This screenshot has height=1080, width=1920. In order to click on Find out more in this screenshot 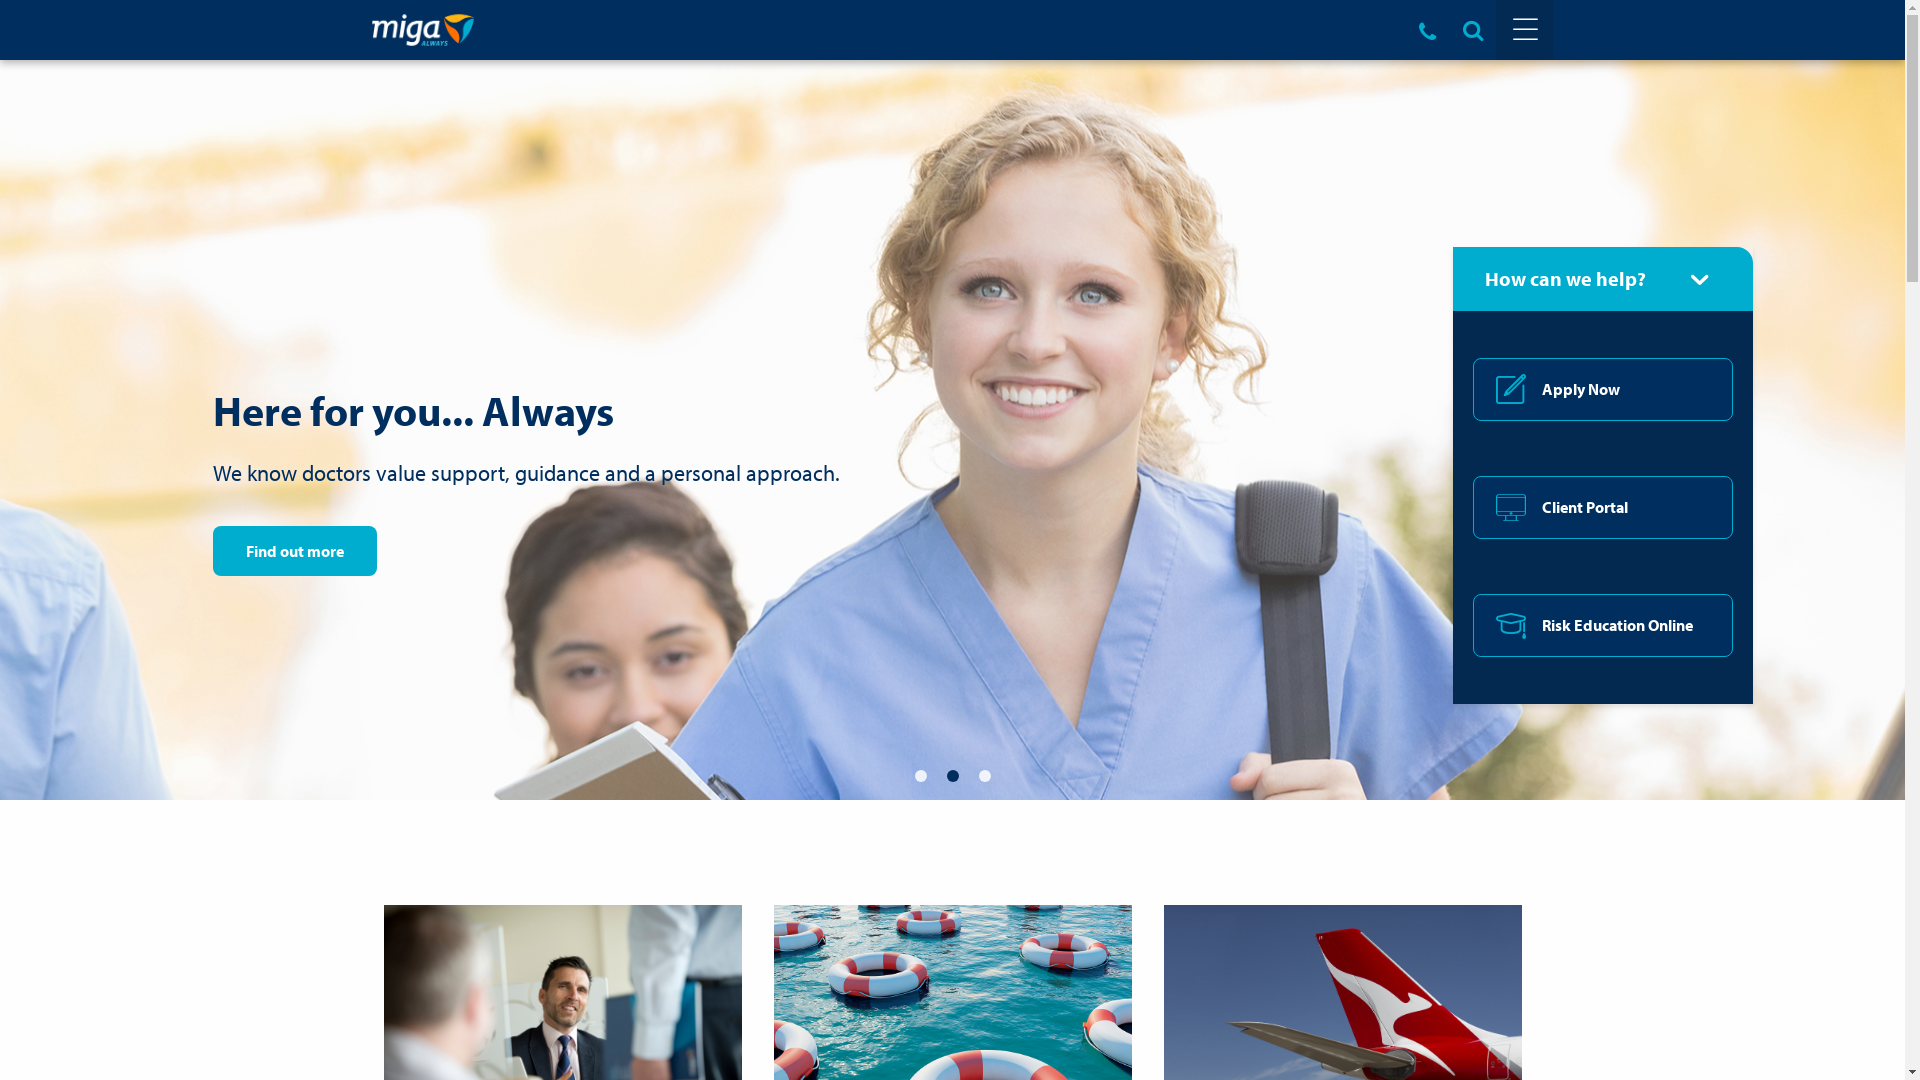, I will do `click(294, 551)`.